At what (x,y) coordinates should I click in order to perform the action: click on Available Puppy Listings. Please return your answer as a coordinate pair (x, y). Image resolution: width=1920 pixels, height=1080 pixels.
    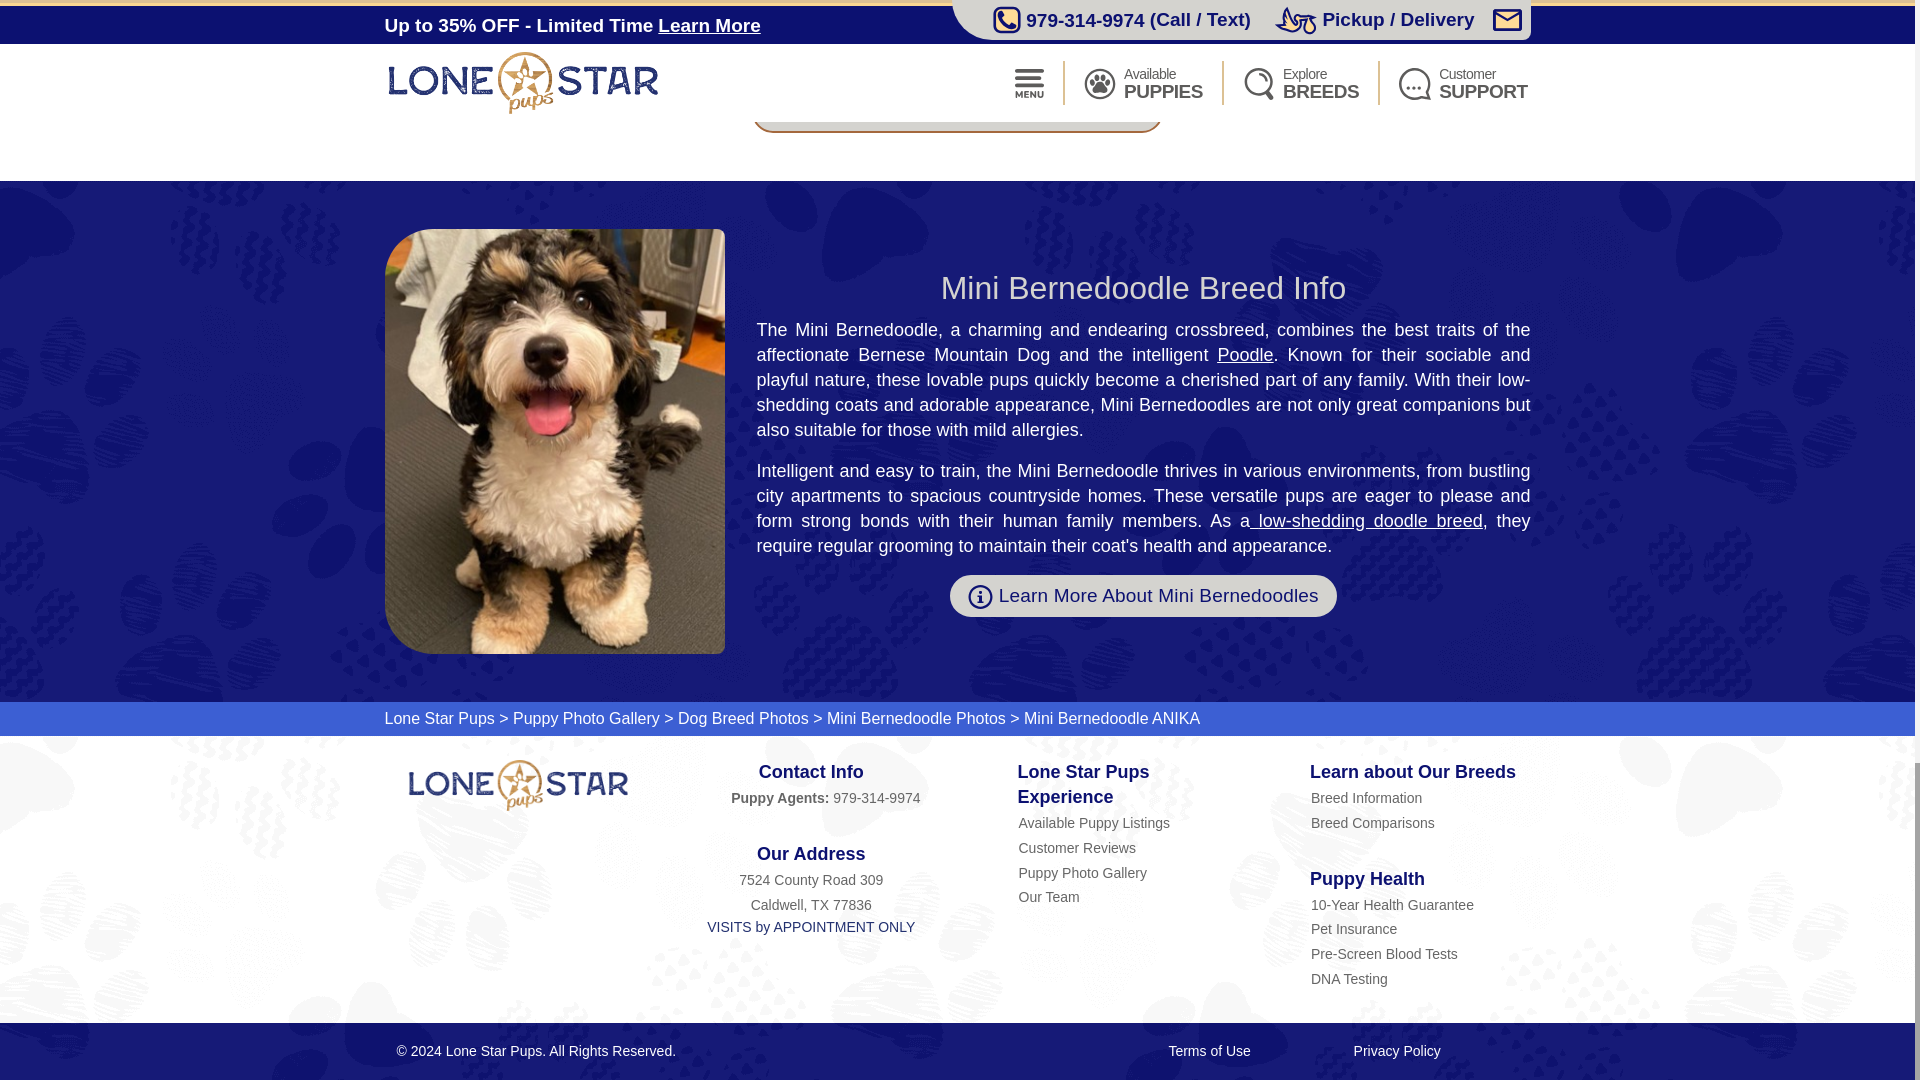
    Looking at the image, I should click on (1128, 822).